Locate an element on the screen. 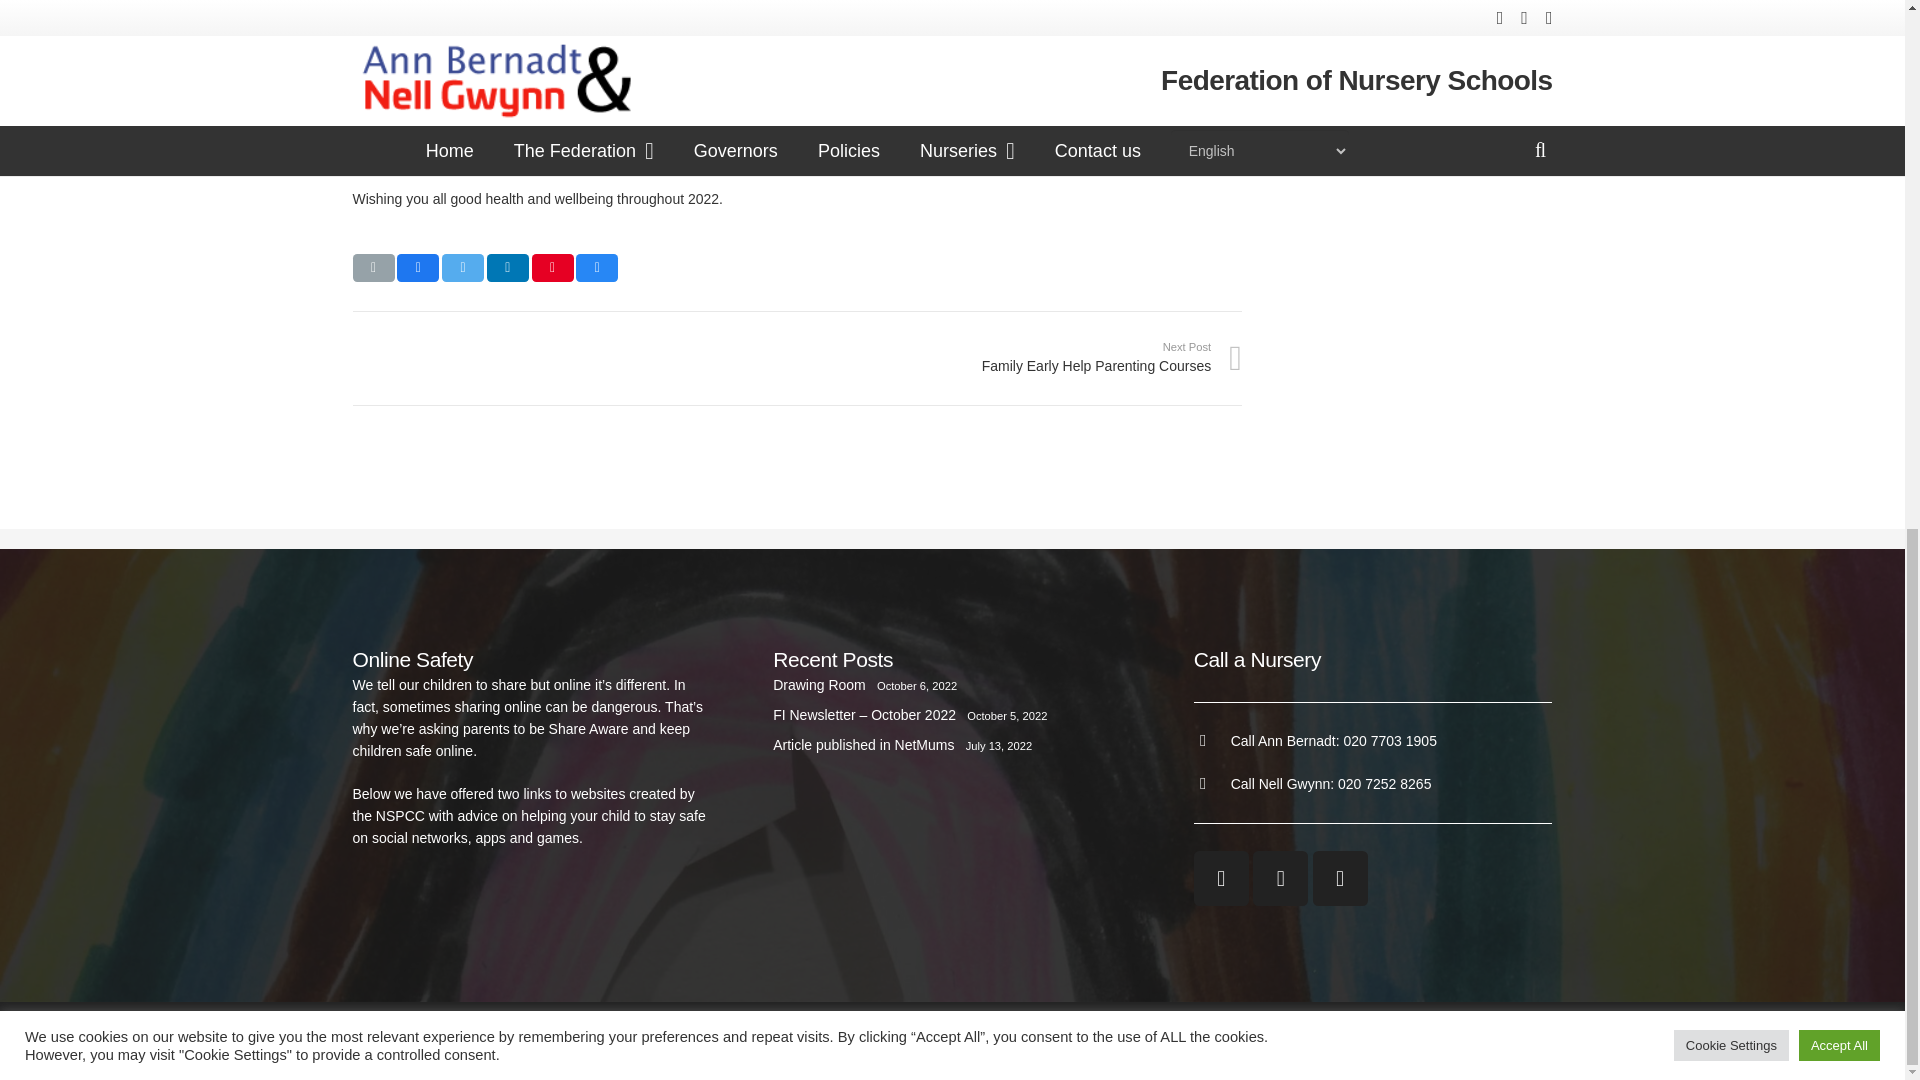 The image size is (1920, 1080). Pin this is located at coordinates (552, 267).